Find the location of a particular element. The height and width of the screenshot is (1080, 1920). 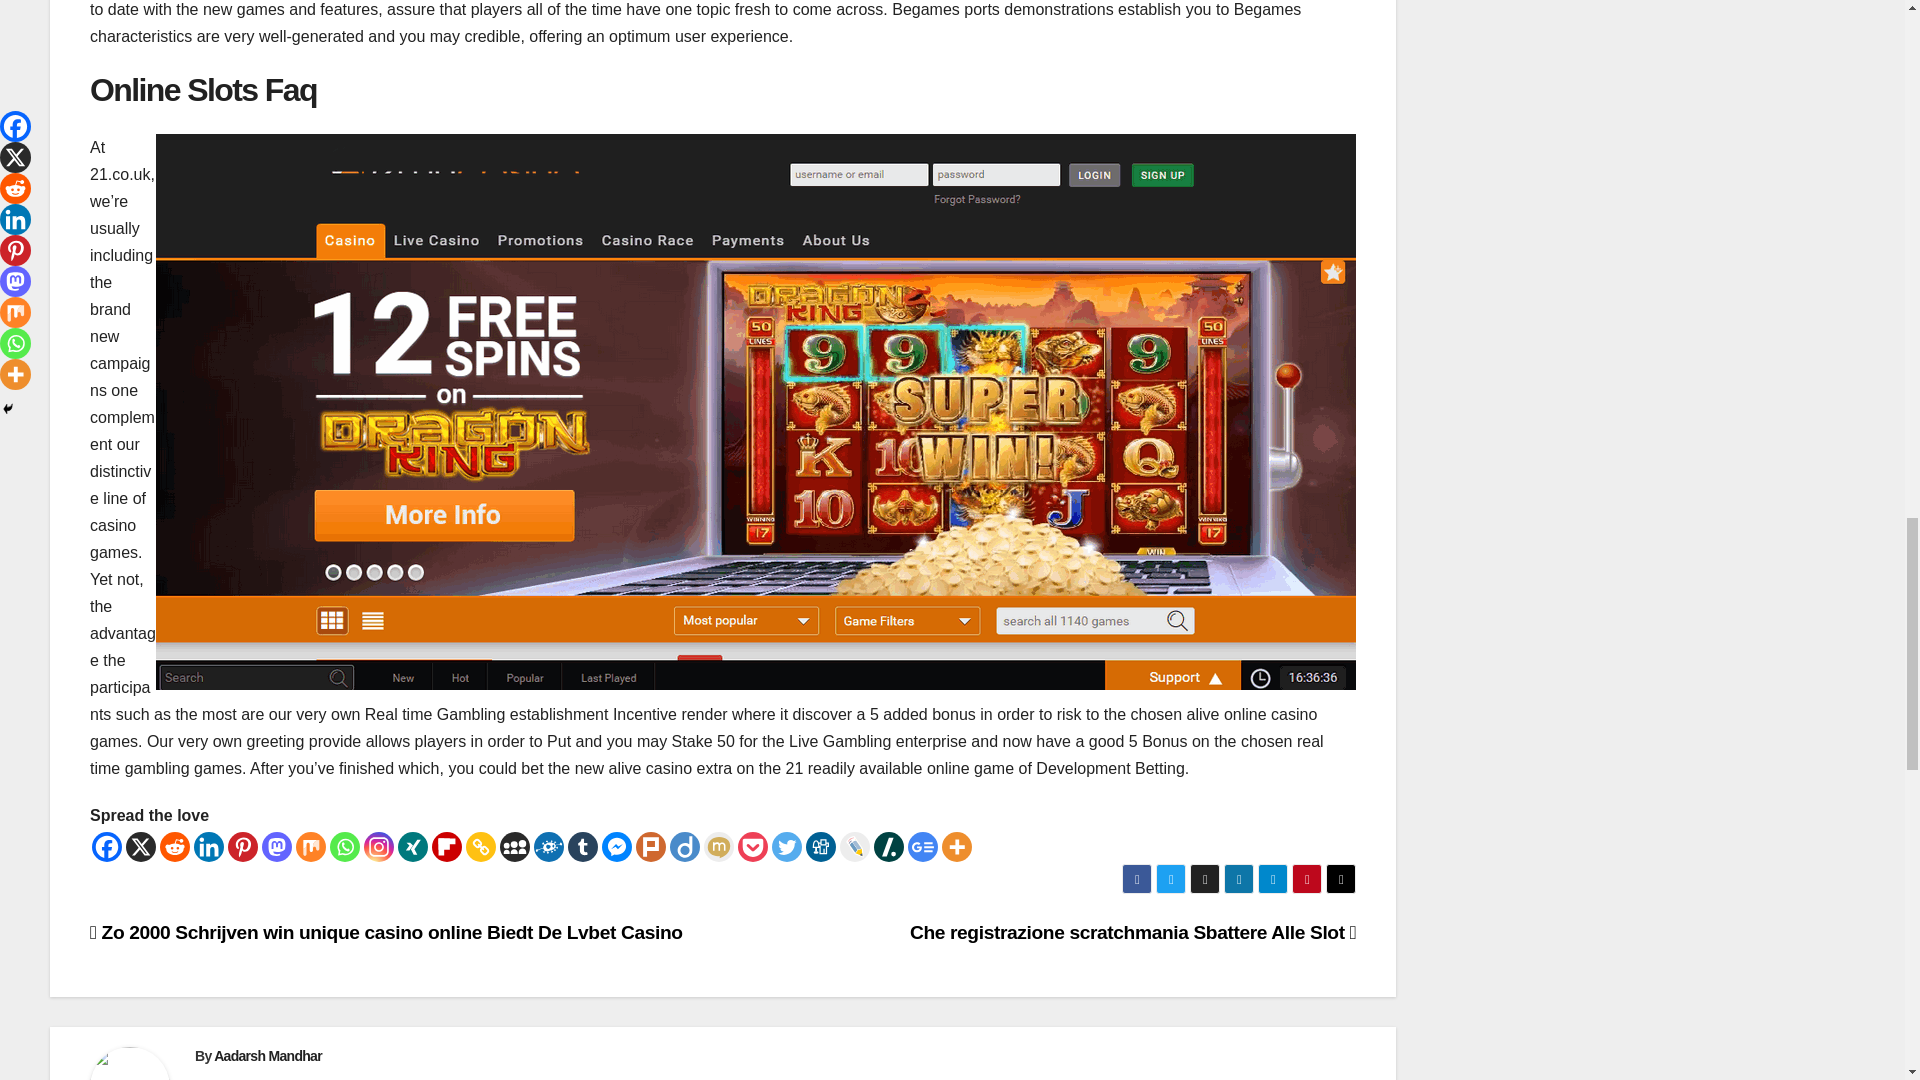

X is located at coordinates (140, 846).